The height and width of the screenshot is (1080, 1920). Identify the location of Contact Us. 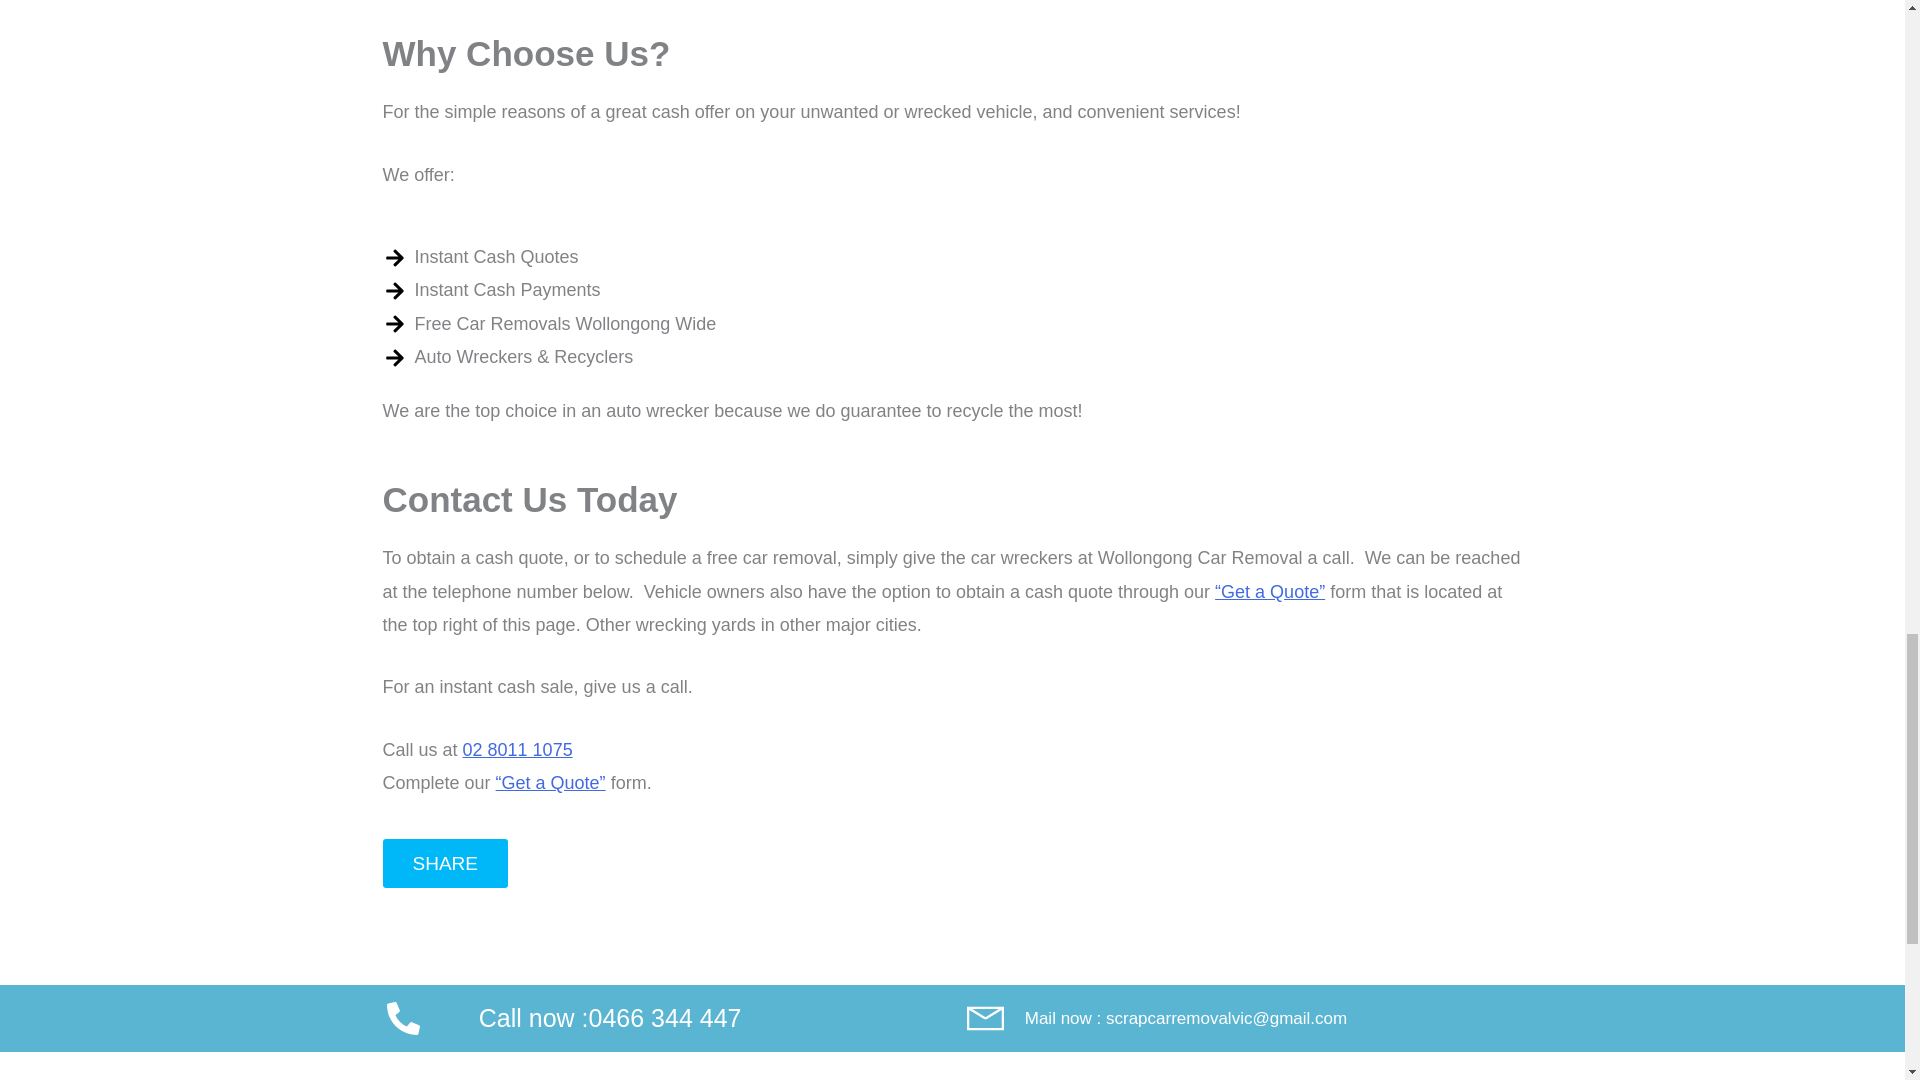
(550, 782).